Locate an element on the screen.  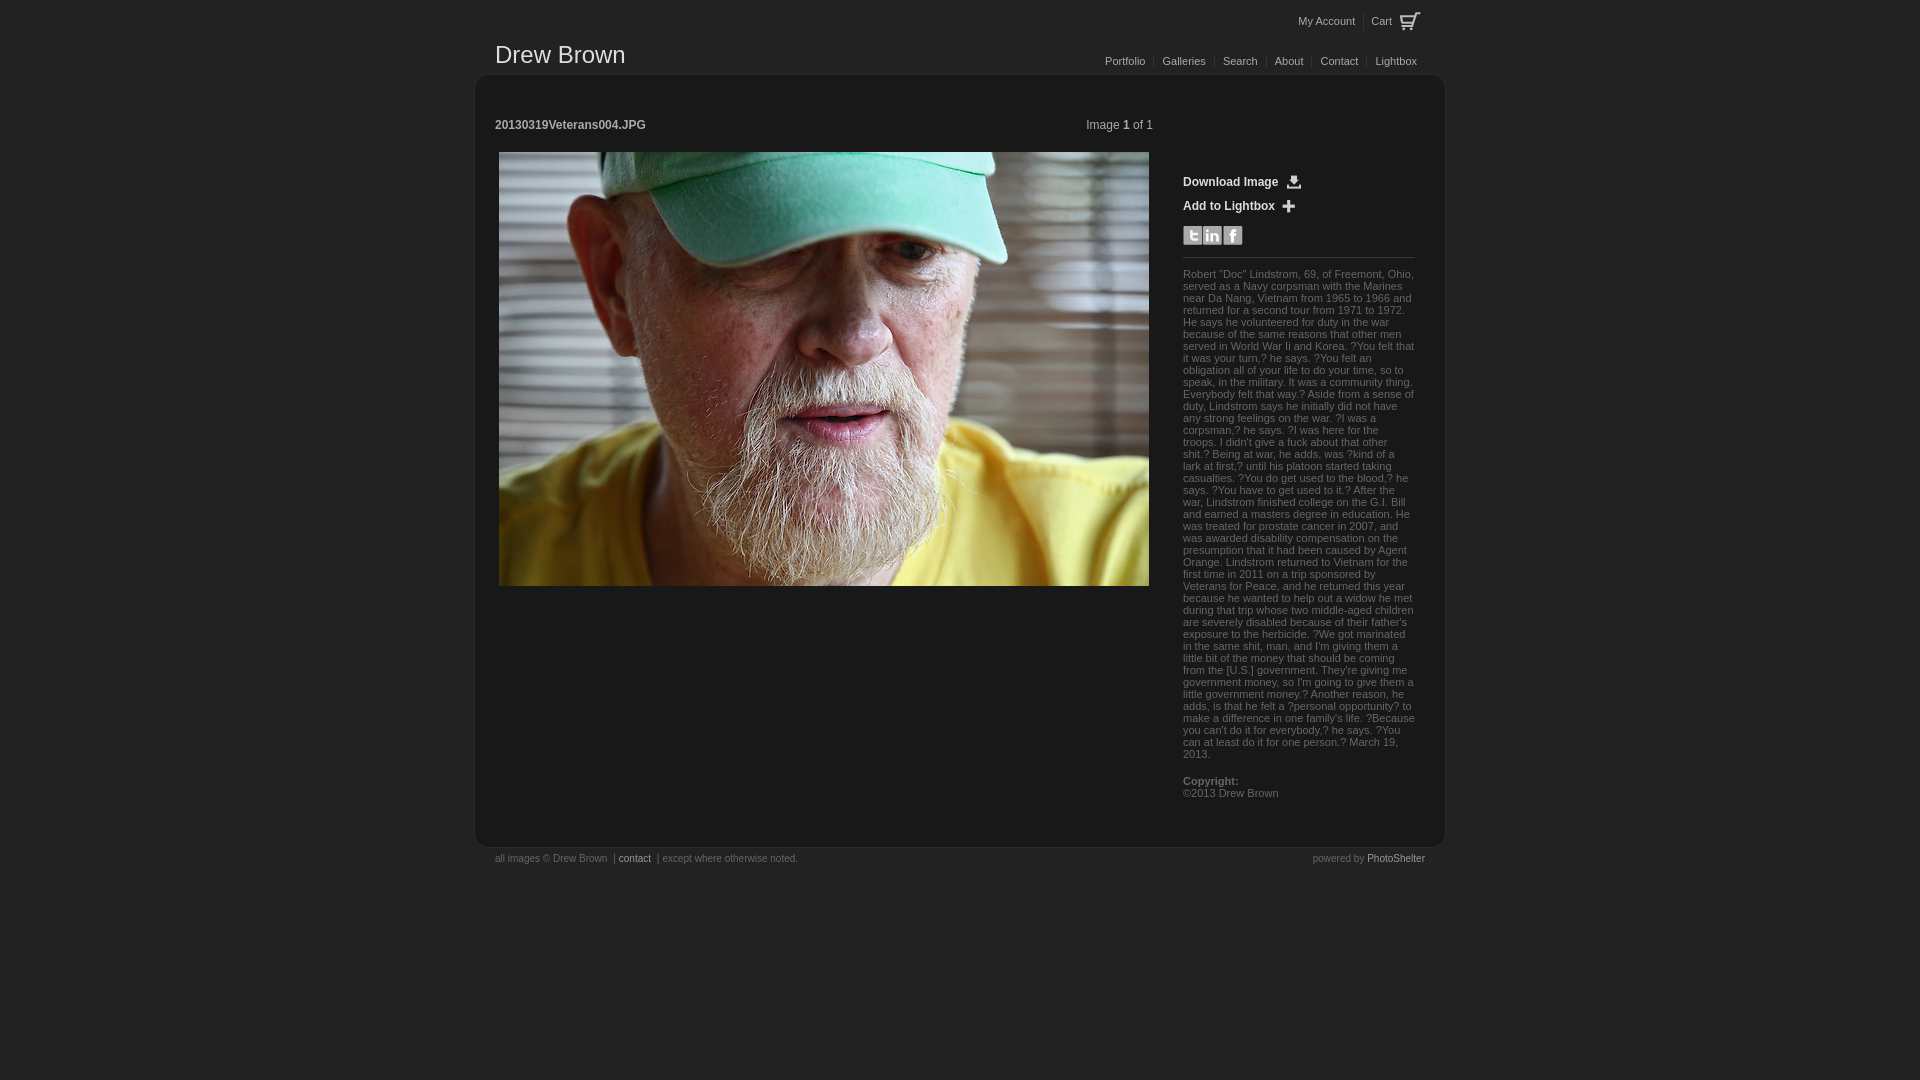
Cart is located at coordinates (1395, 22).